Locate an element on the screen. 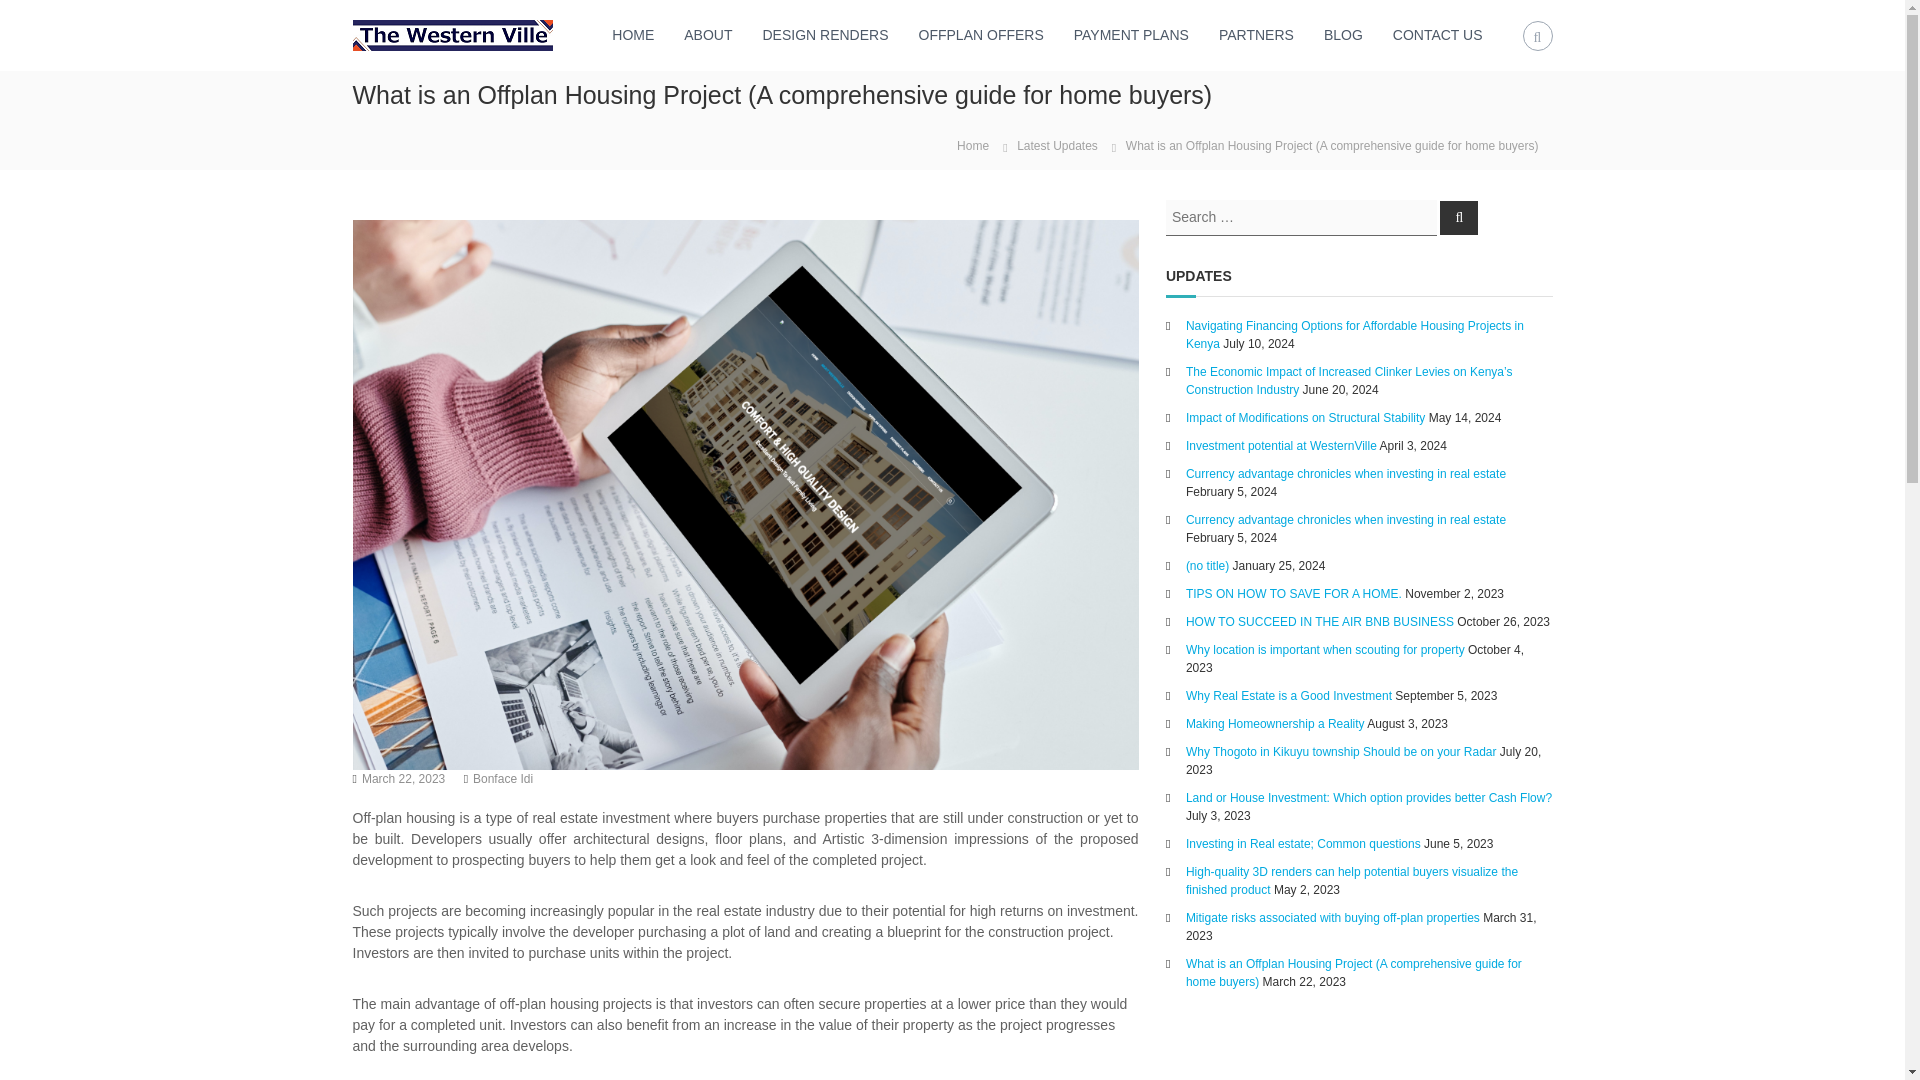 The height and width of the screenshot is (1080, 1920). Mitigate risks associated with buying off-plan properties is located at coordinates (1333, 917).